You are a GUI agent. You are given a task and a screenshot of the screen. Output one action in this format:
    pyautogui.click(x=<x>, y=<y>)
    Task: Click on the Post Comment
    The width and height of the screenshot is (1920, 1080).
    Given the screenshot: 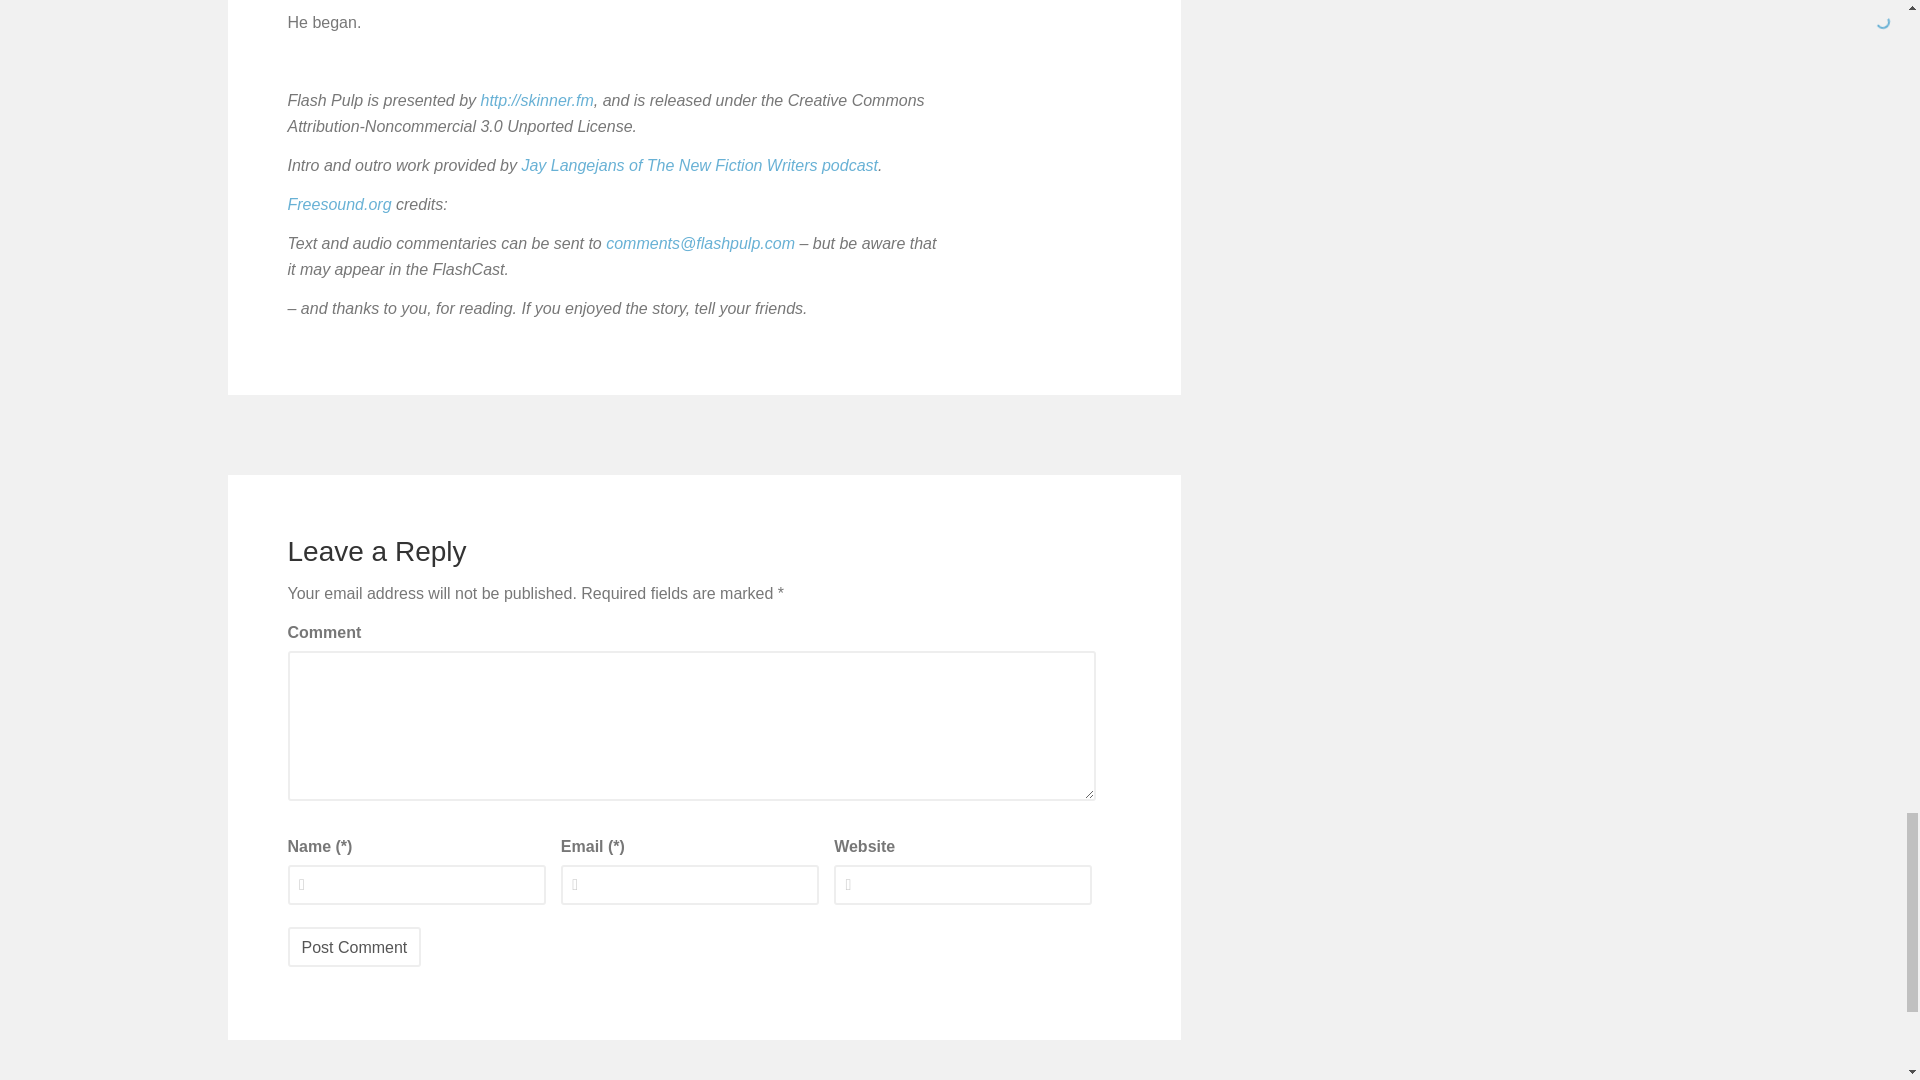 What is the action you would take?
    pyautogui.click(x=355, y=946)
    